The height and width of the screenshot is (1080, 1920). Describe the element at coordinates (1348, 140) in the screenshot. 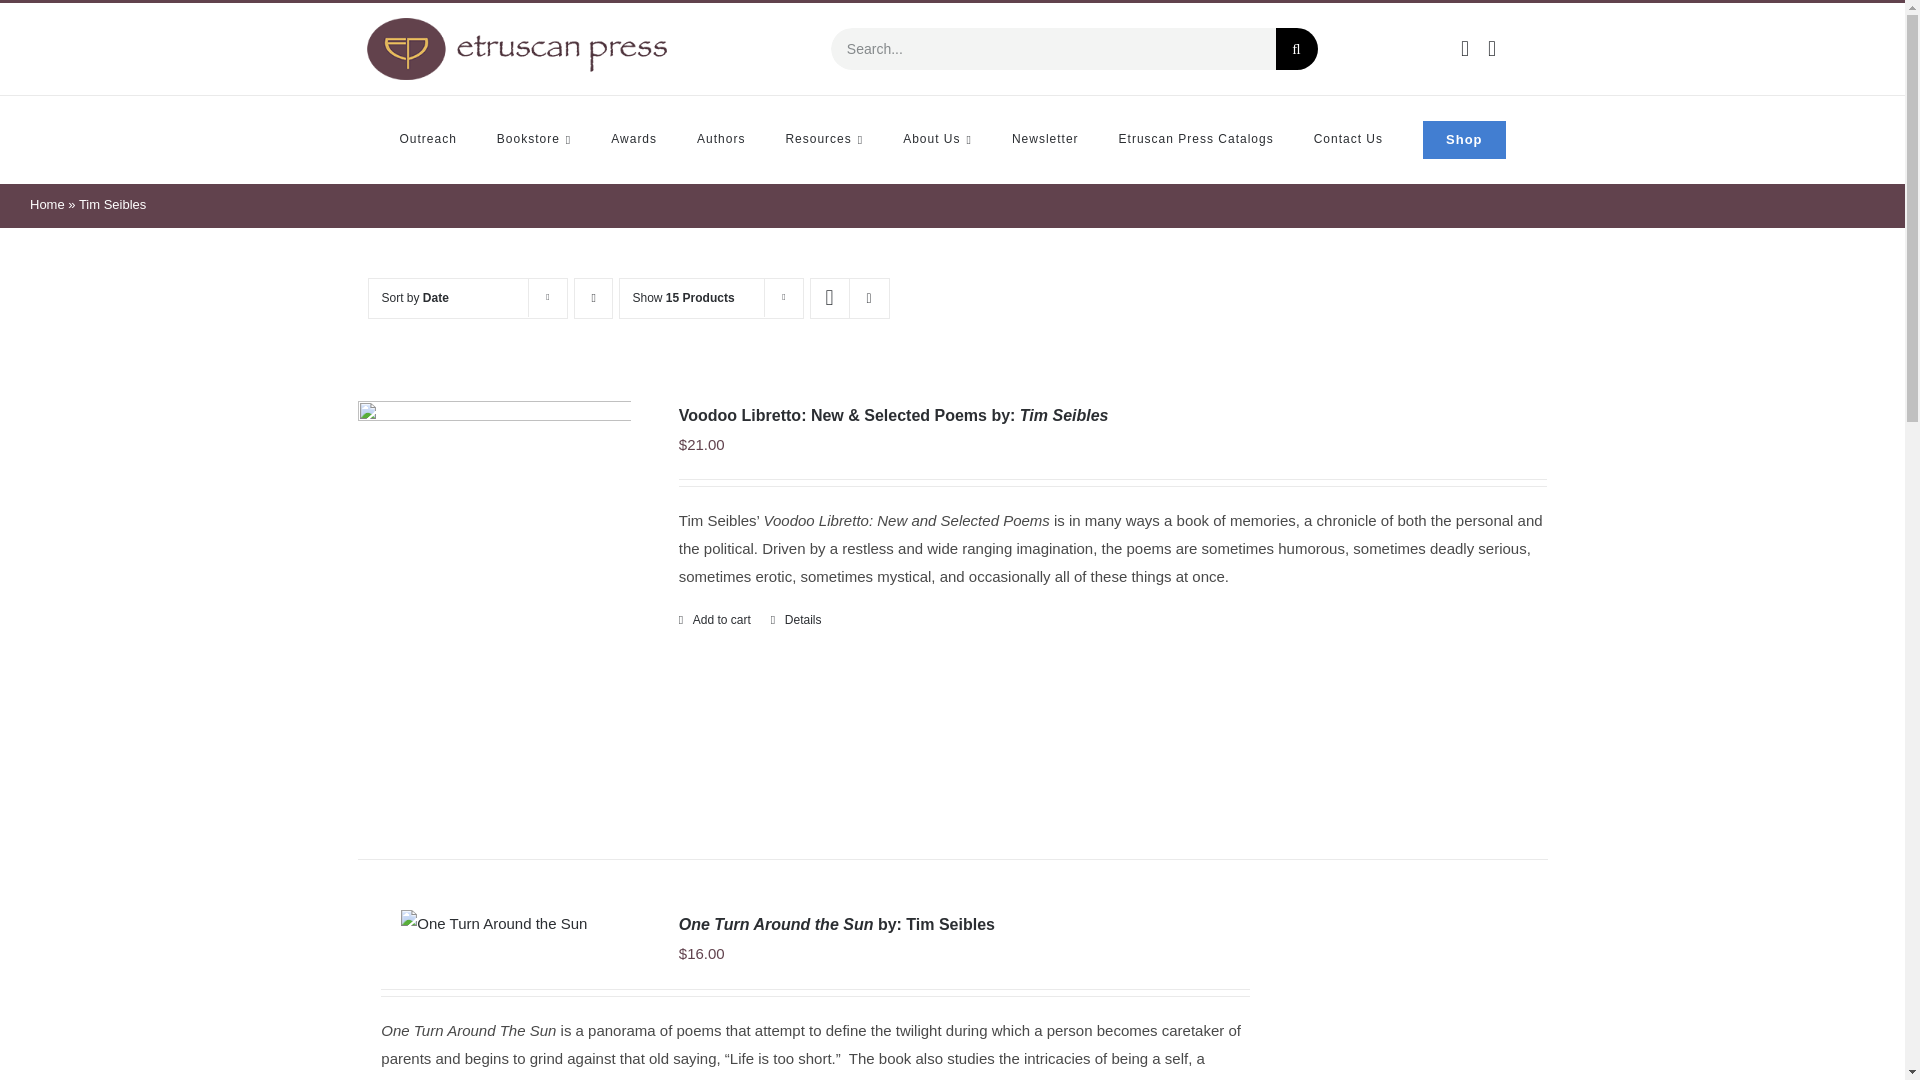

I see `Contact Us` at that location.